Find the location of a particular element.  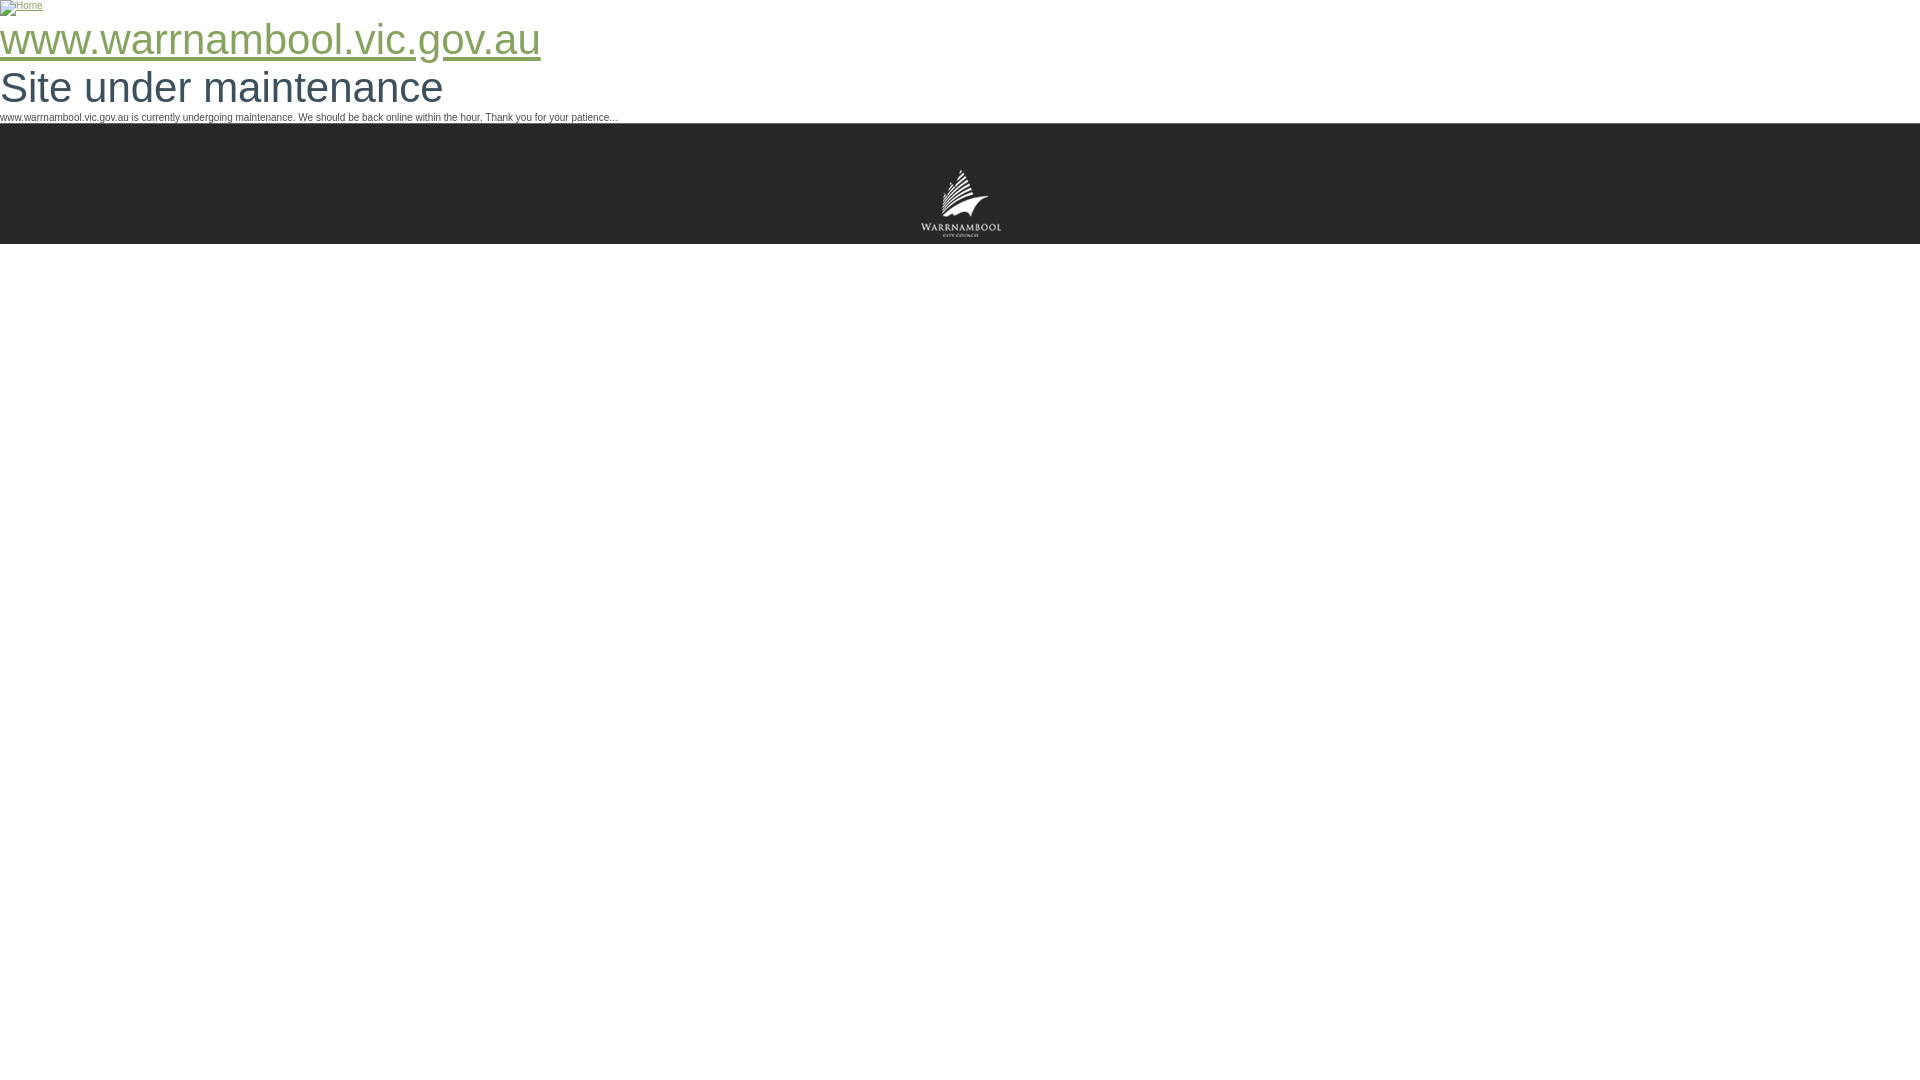

www.warrnambool.vic.gov.au is located at coordinates (270, 40).